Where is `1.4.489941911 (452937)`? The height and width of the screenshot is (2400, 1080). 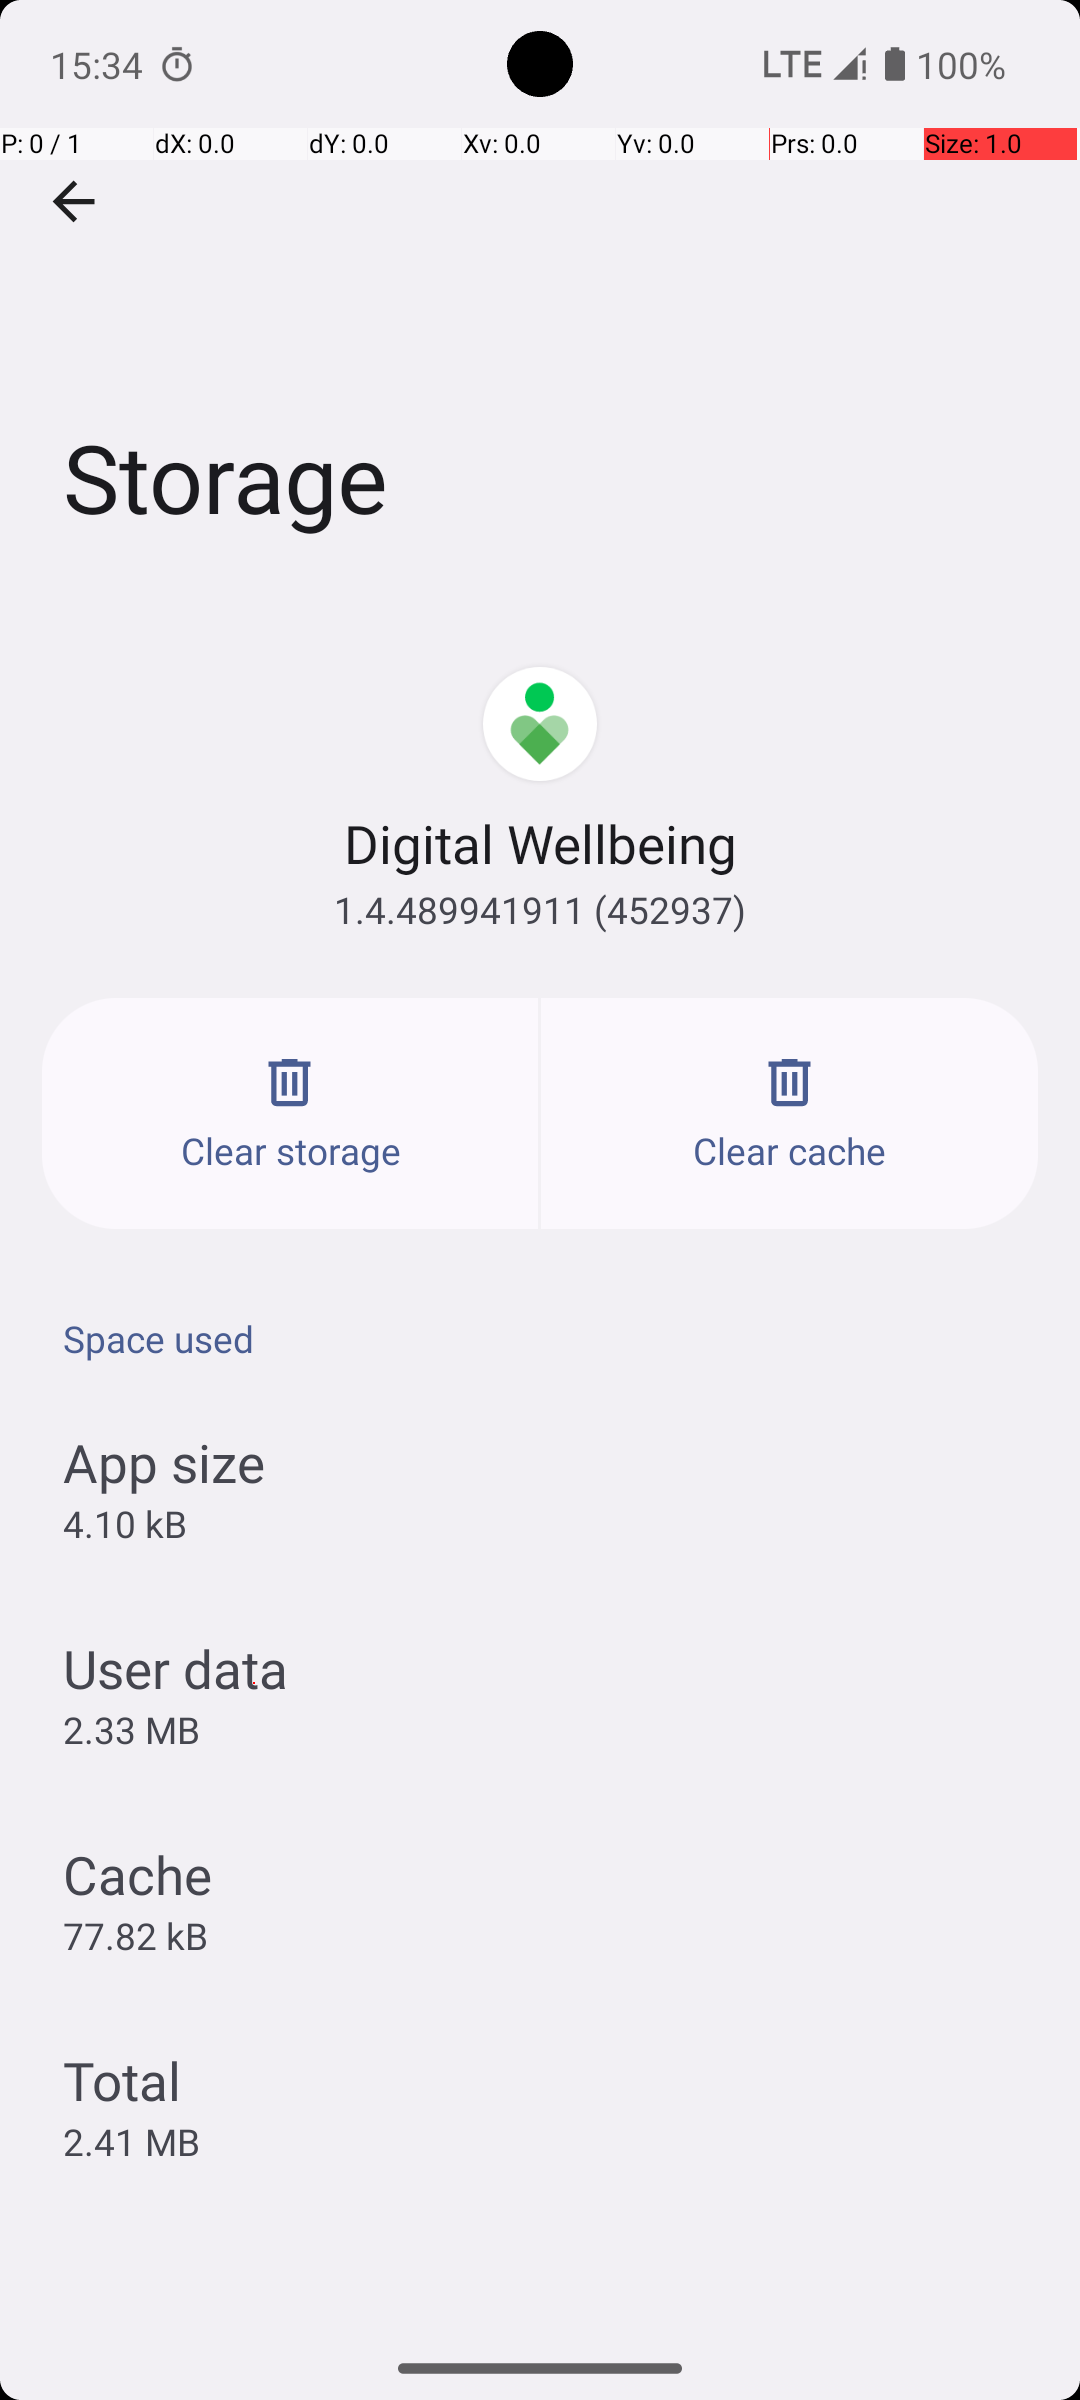
1.4.489941911 (452937) is located at coordinates (540, 910).